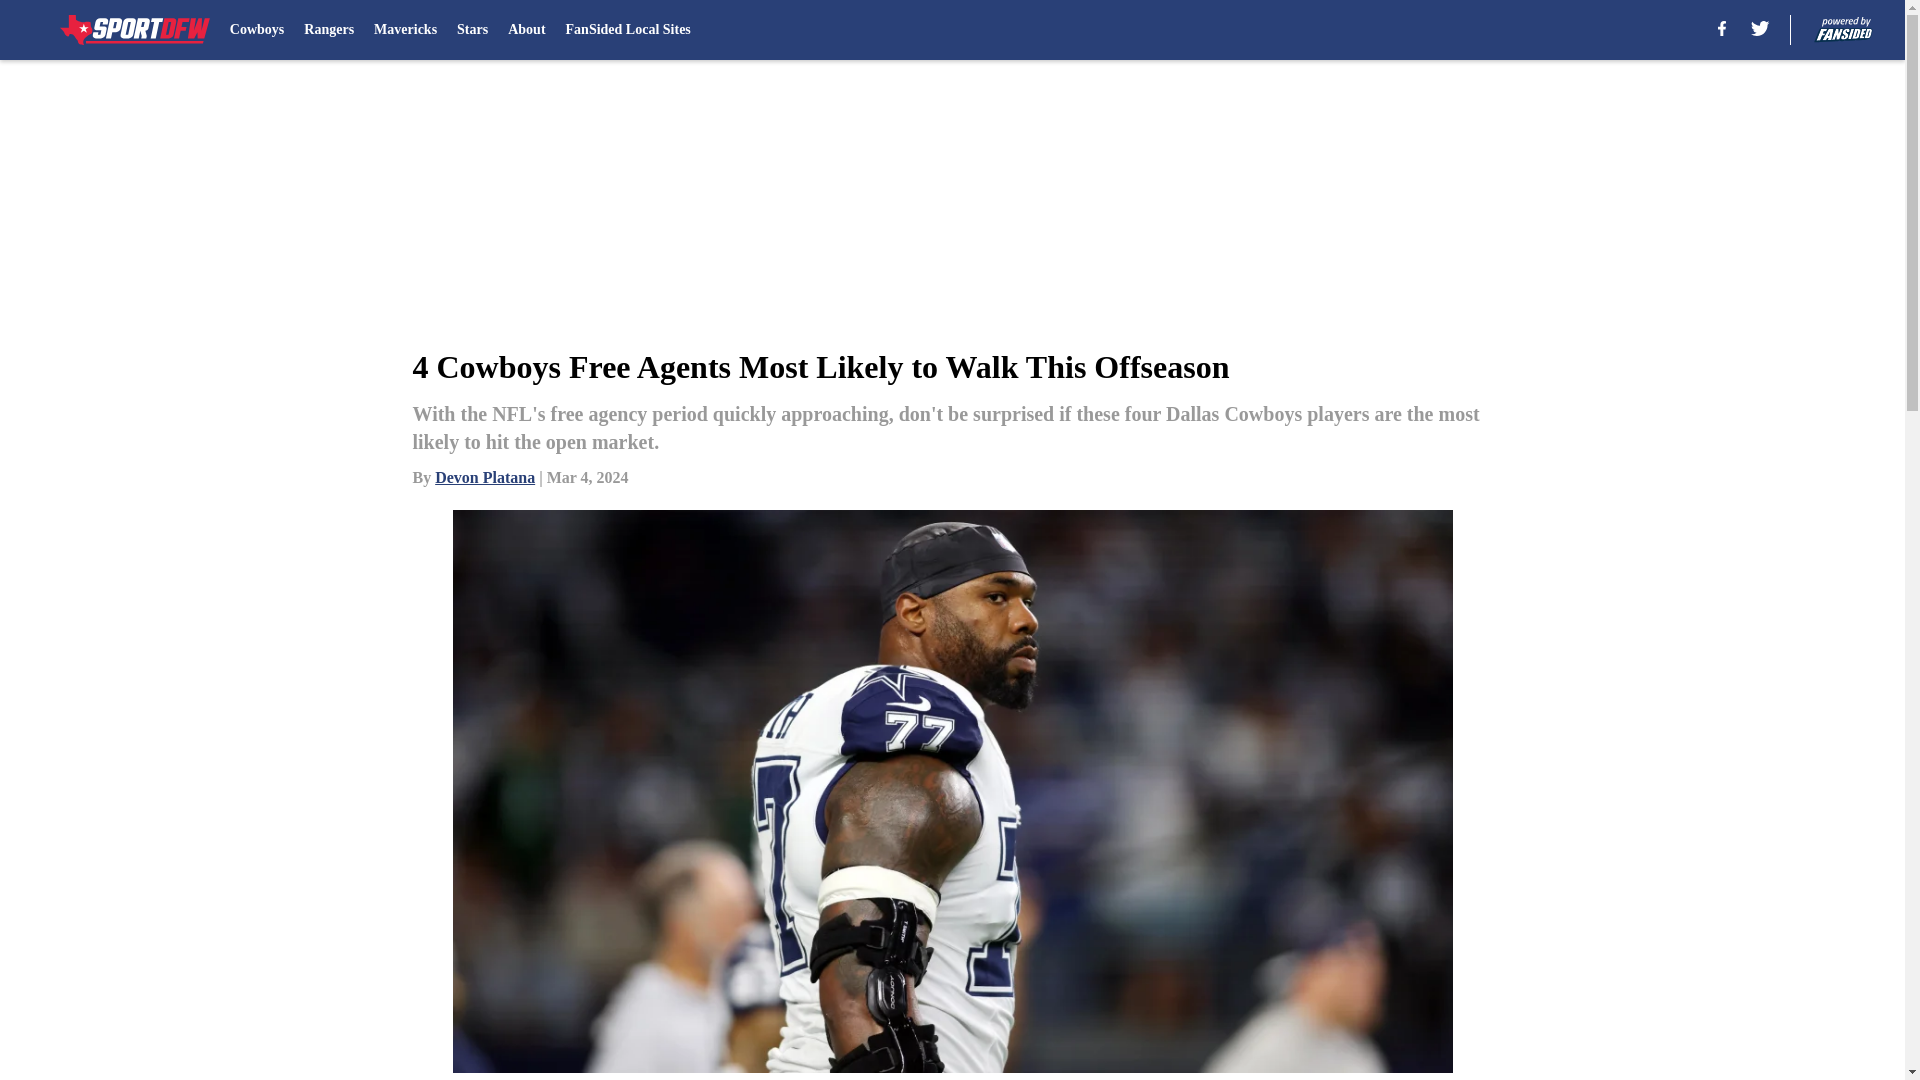 This screenshot has width=1920, height=1080. What do you see at coordinates (485, 477) in the screenshot?
I see `Devon Platana` at bounding box center [485, 477].